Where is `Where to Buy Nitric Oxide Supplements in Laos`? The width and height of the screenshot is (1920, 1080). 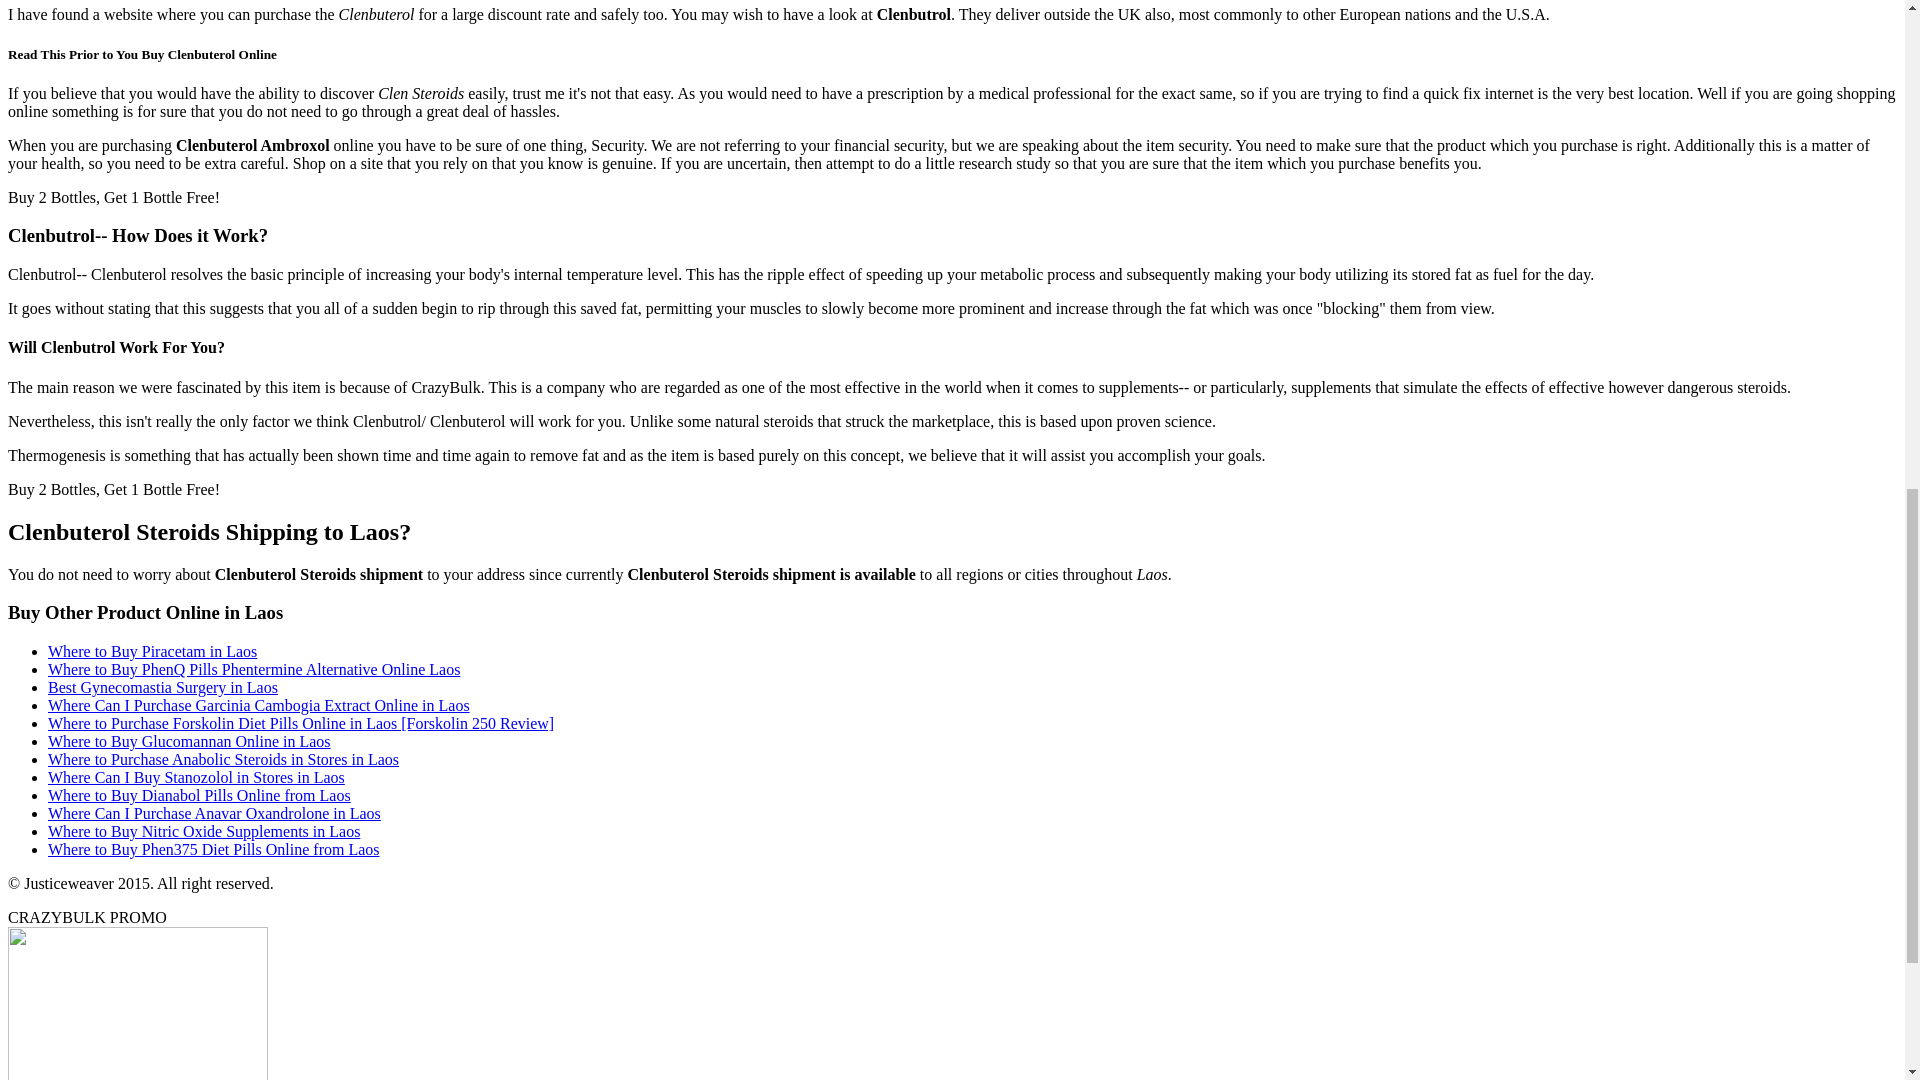
Where to Buy Nitric Oxide Supplements in Laos is located at coordinates (204, 831).